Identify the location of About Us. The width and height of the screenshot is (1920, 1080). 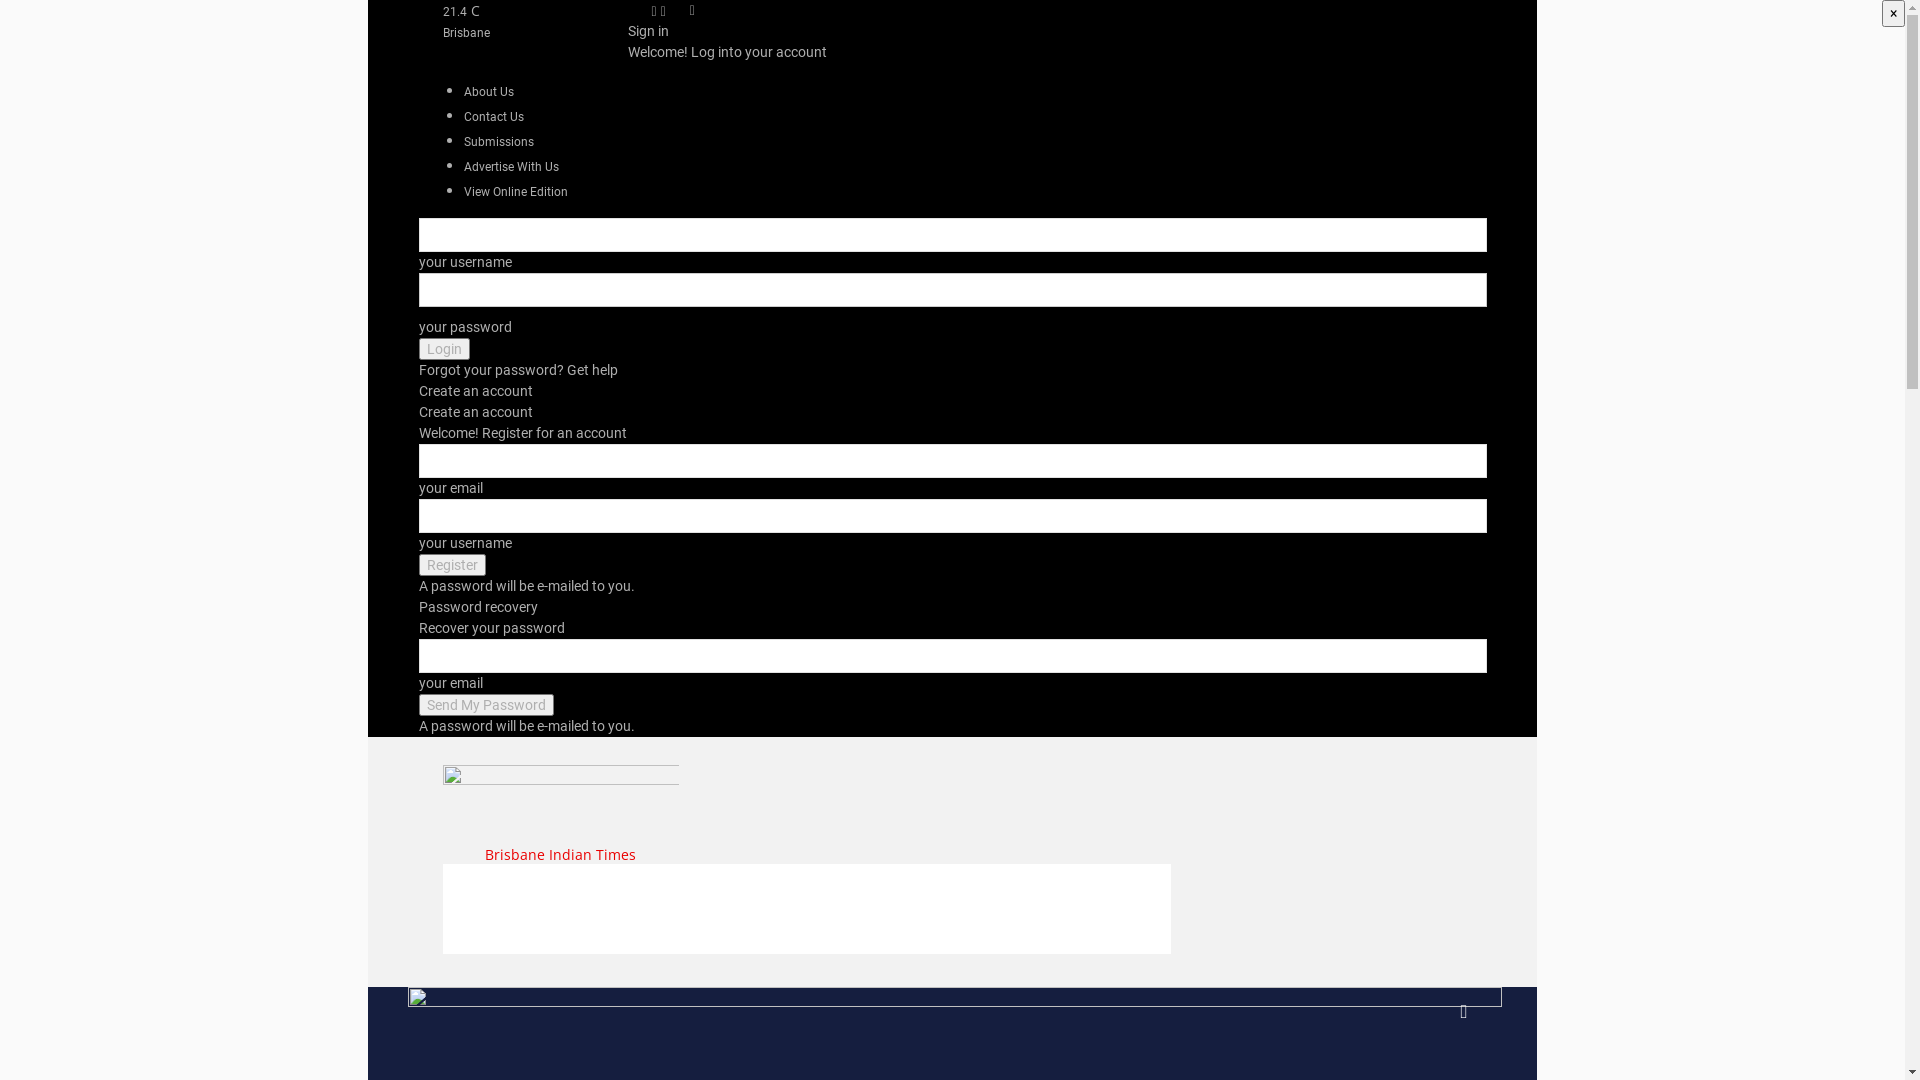
(489, 92).